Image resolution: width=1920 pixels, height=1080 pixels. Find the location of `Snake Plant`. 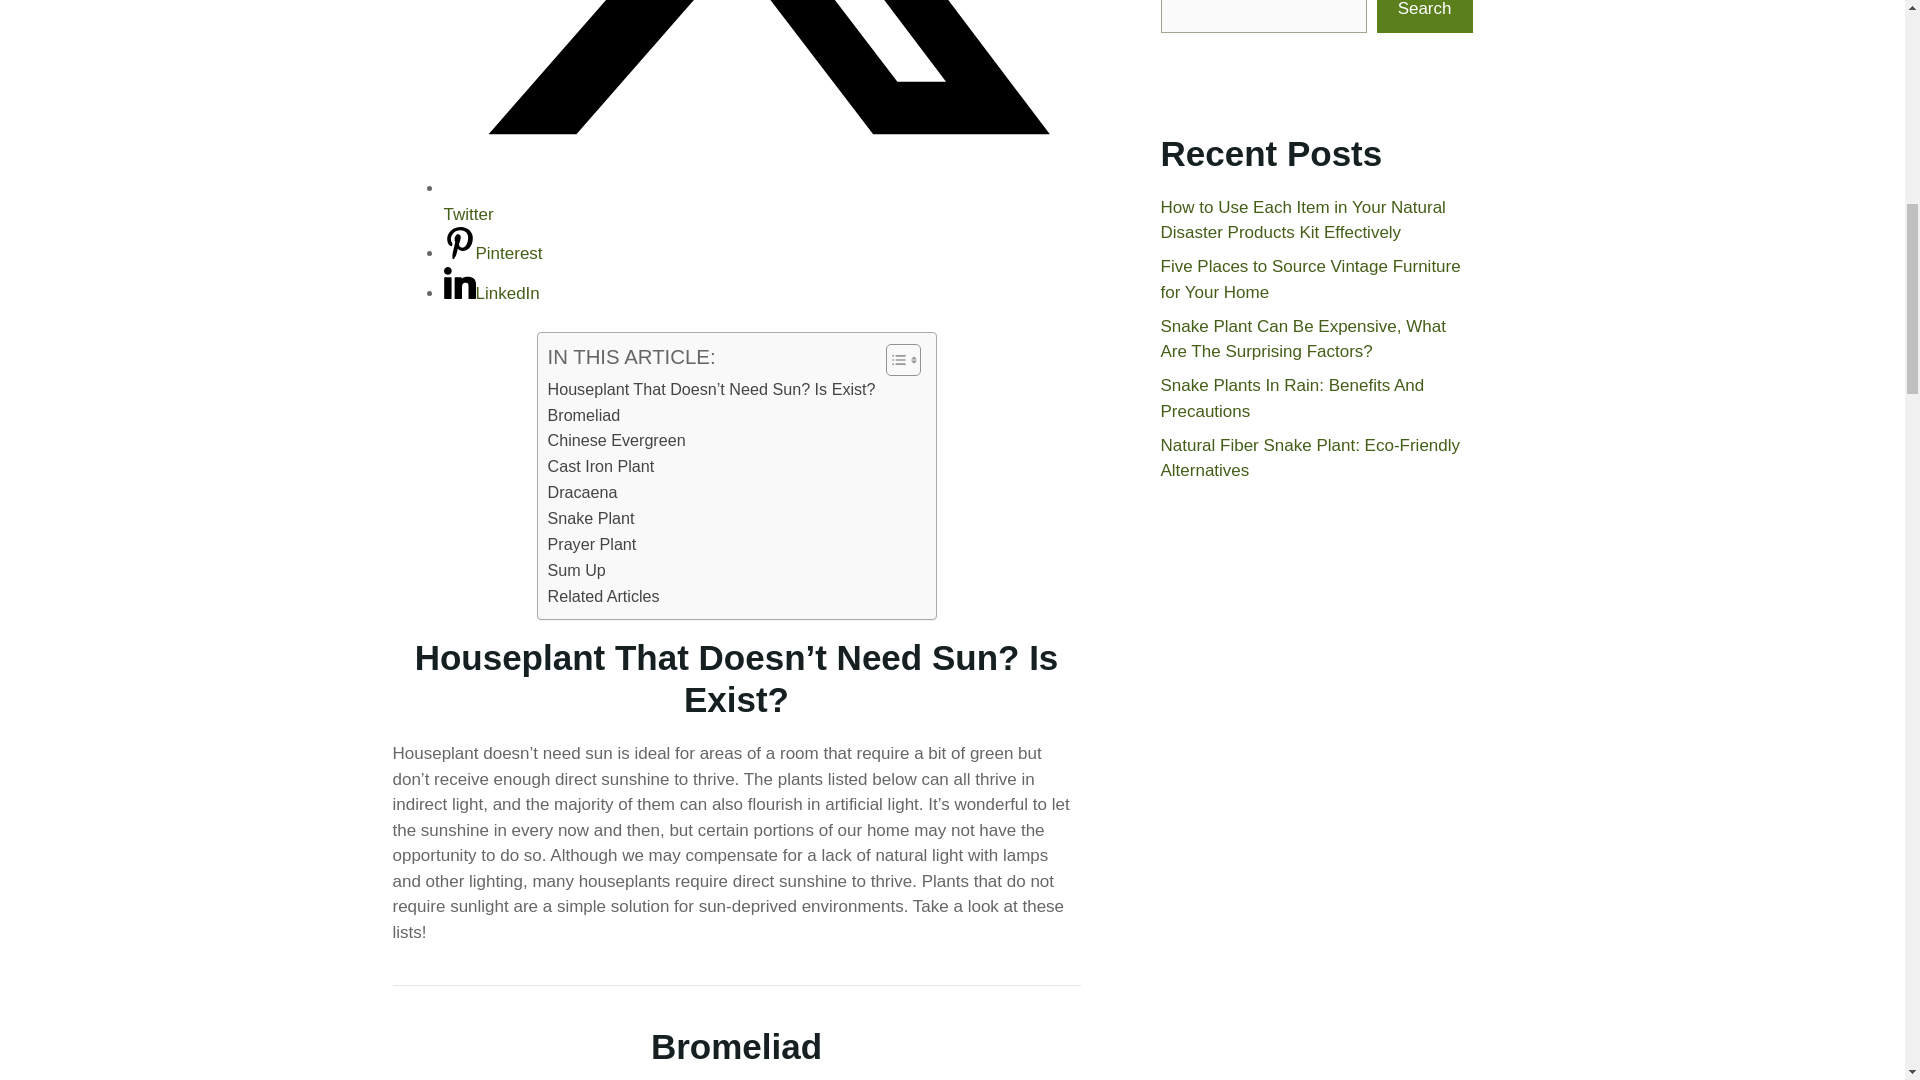

Snake Plant is located at coordinates (591, 519).